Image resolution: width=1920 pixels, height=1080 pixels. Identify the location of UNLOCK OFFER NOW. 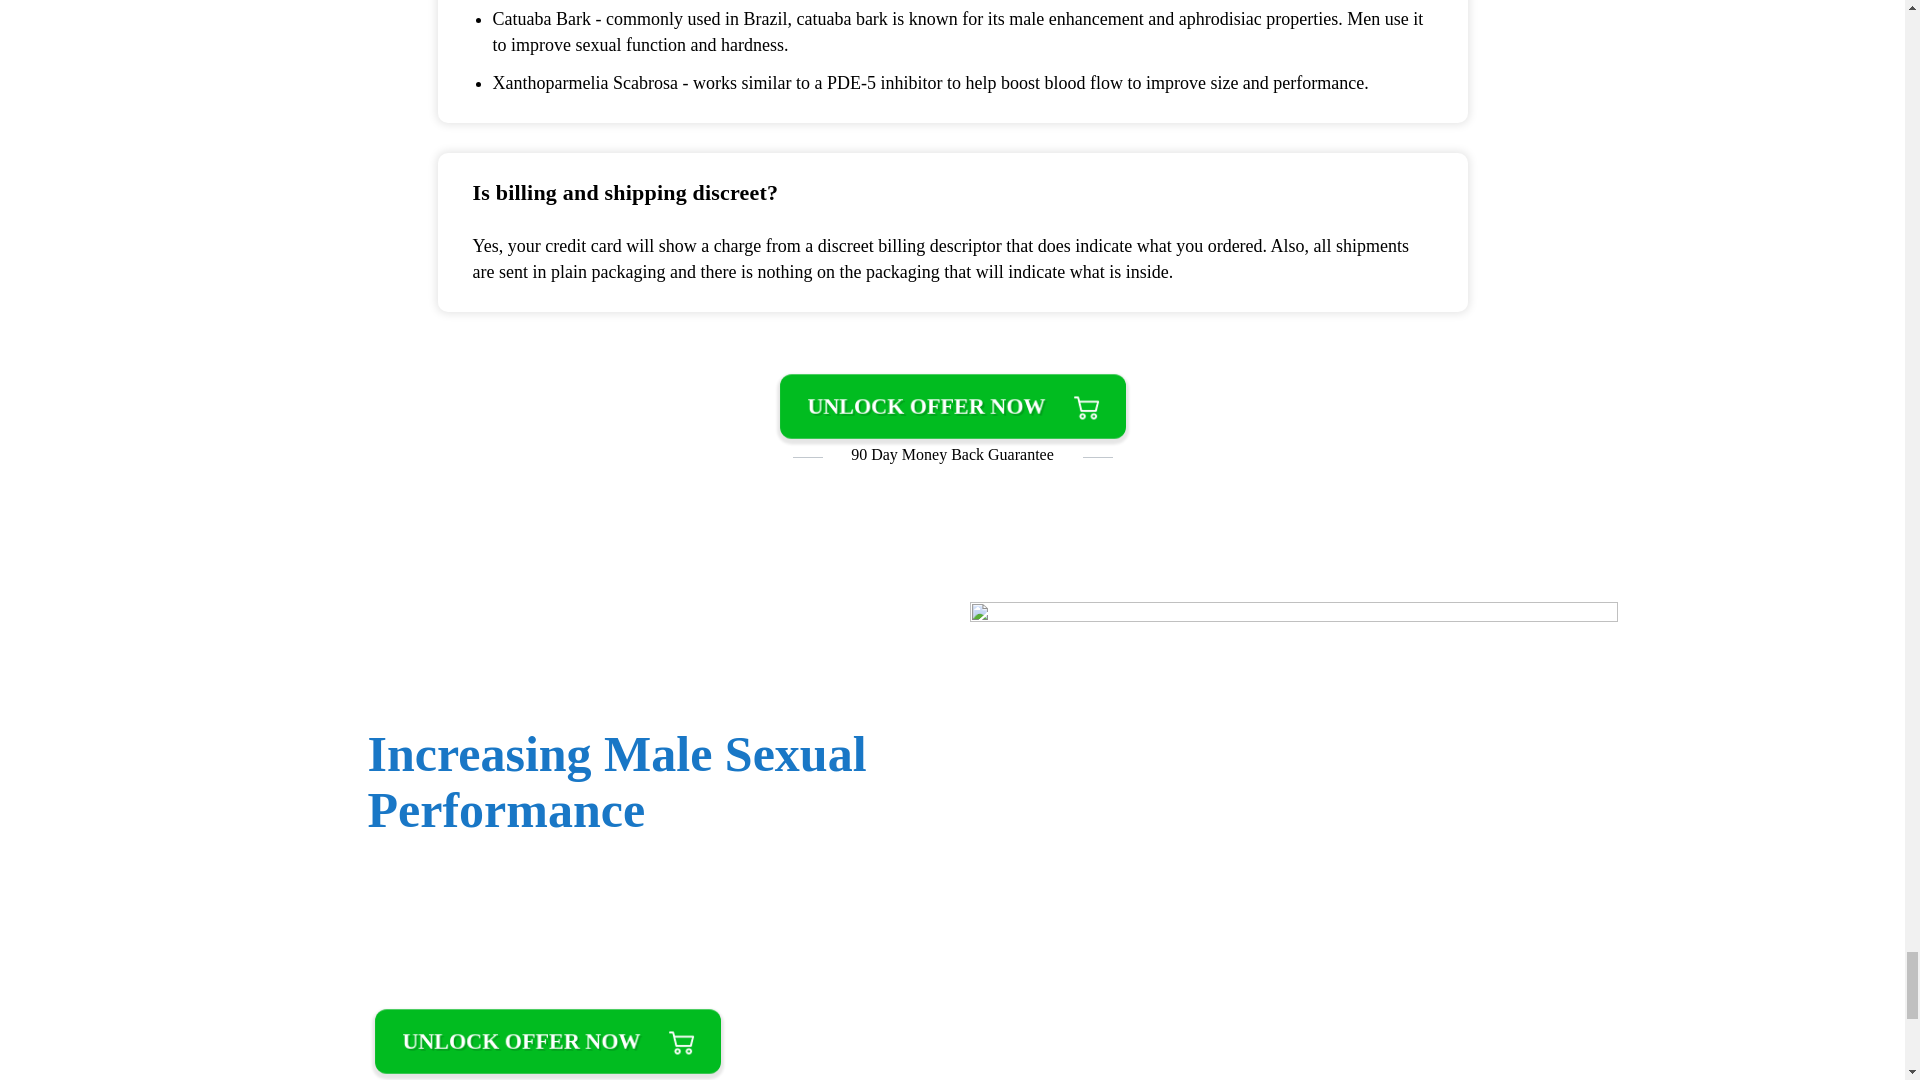
(952, 406).